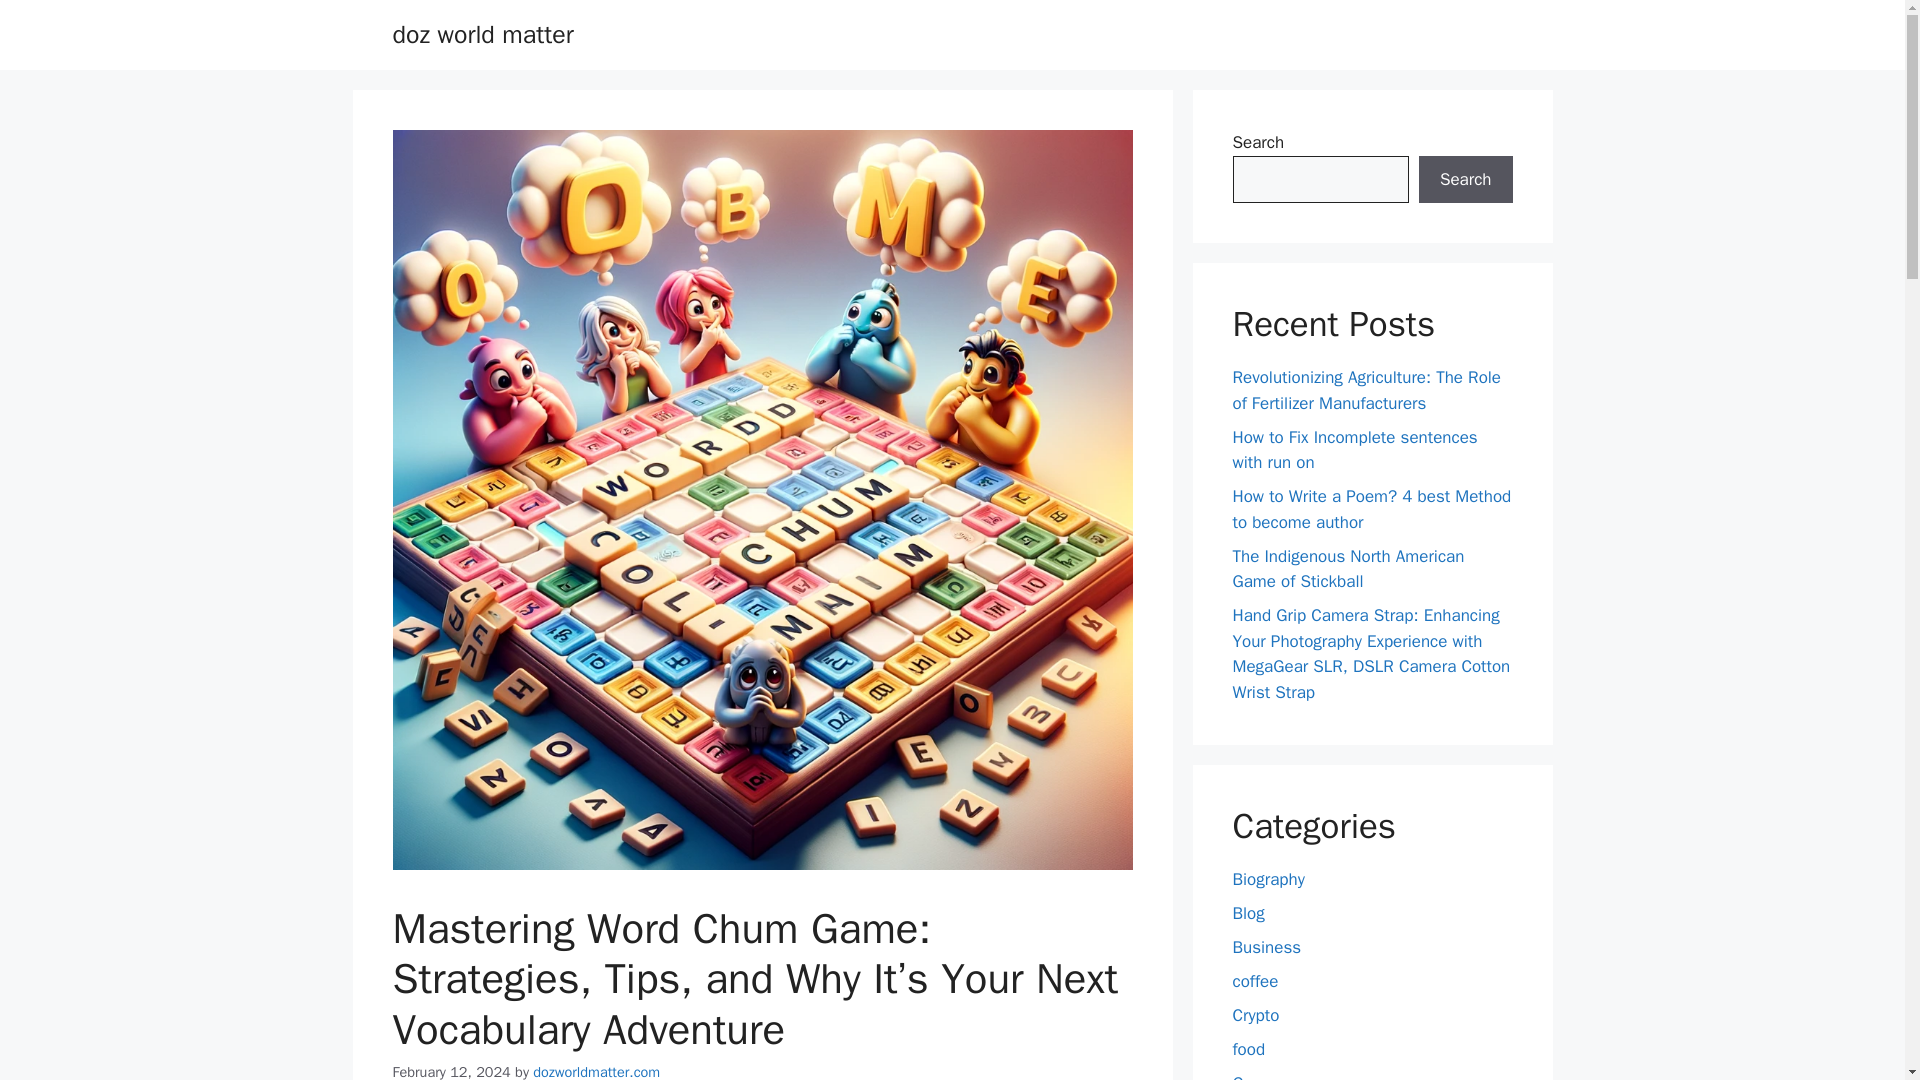  What do you see at coordinates (1372, 510) in the screenshot?
I see `How to Write a Poem? 4 best Method to become author ` at bounding box center [1372, 510].